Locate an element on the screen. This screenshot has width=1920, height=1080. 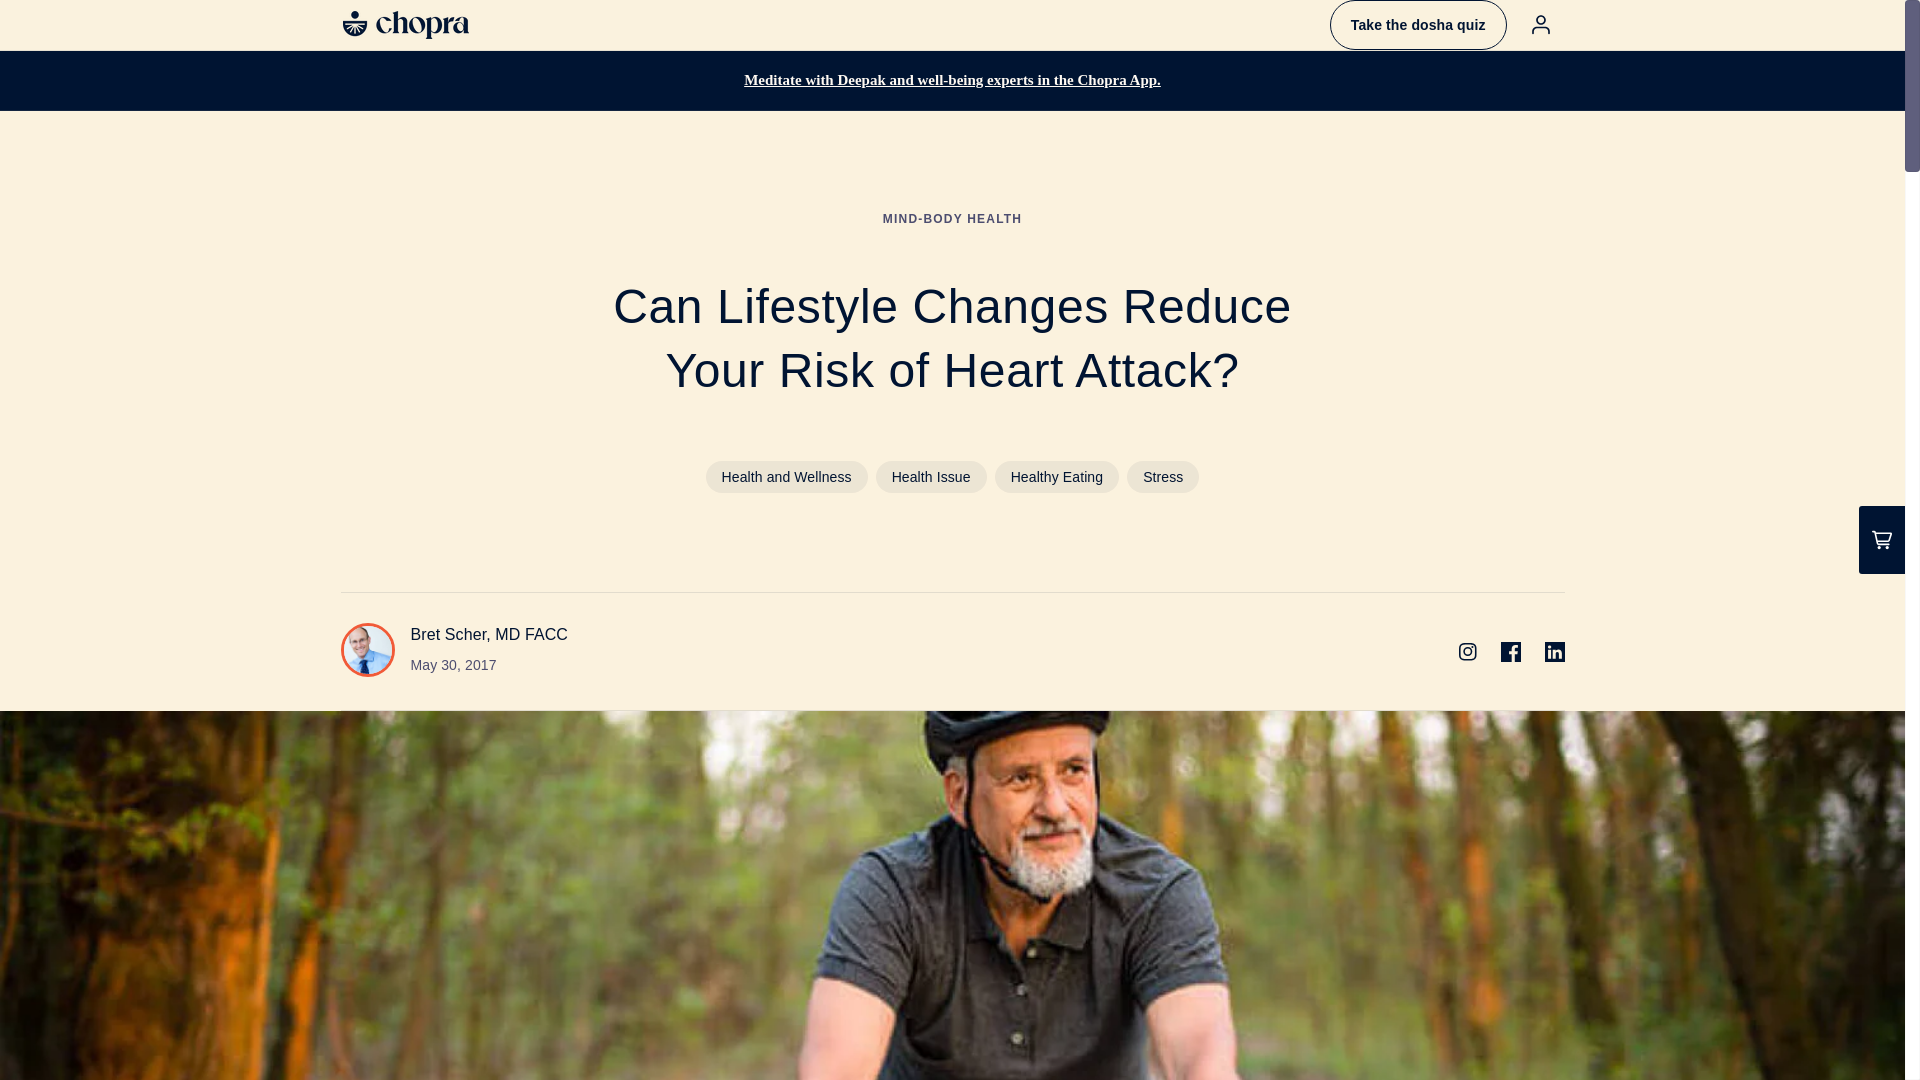
Take the dosha quiz is located at coordinates (1418, 24).